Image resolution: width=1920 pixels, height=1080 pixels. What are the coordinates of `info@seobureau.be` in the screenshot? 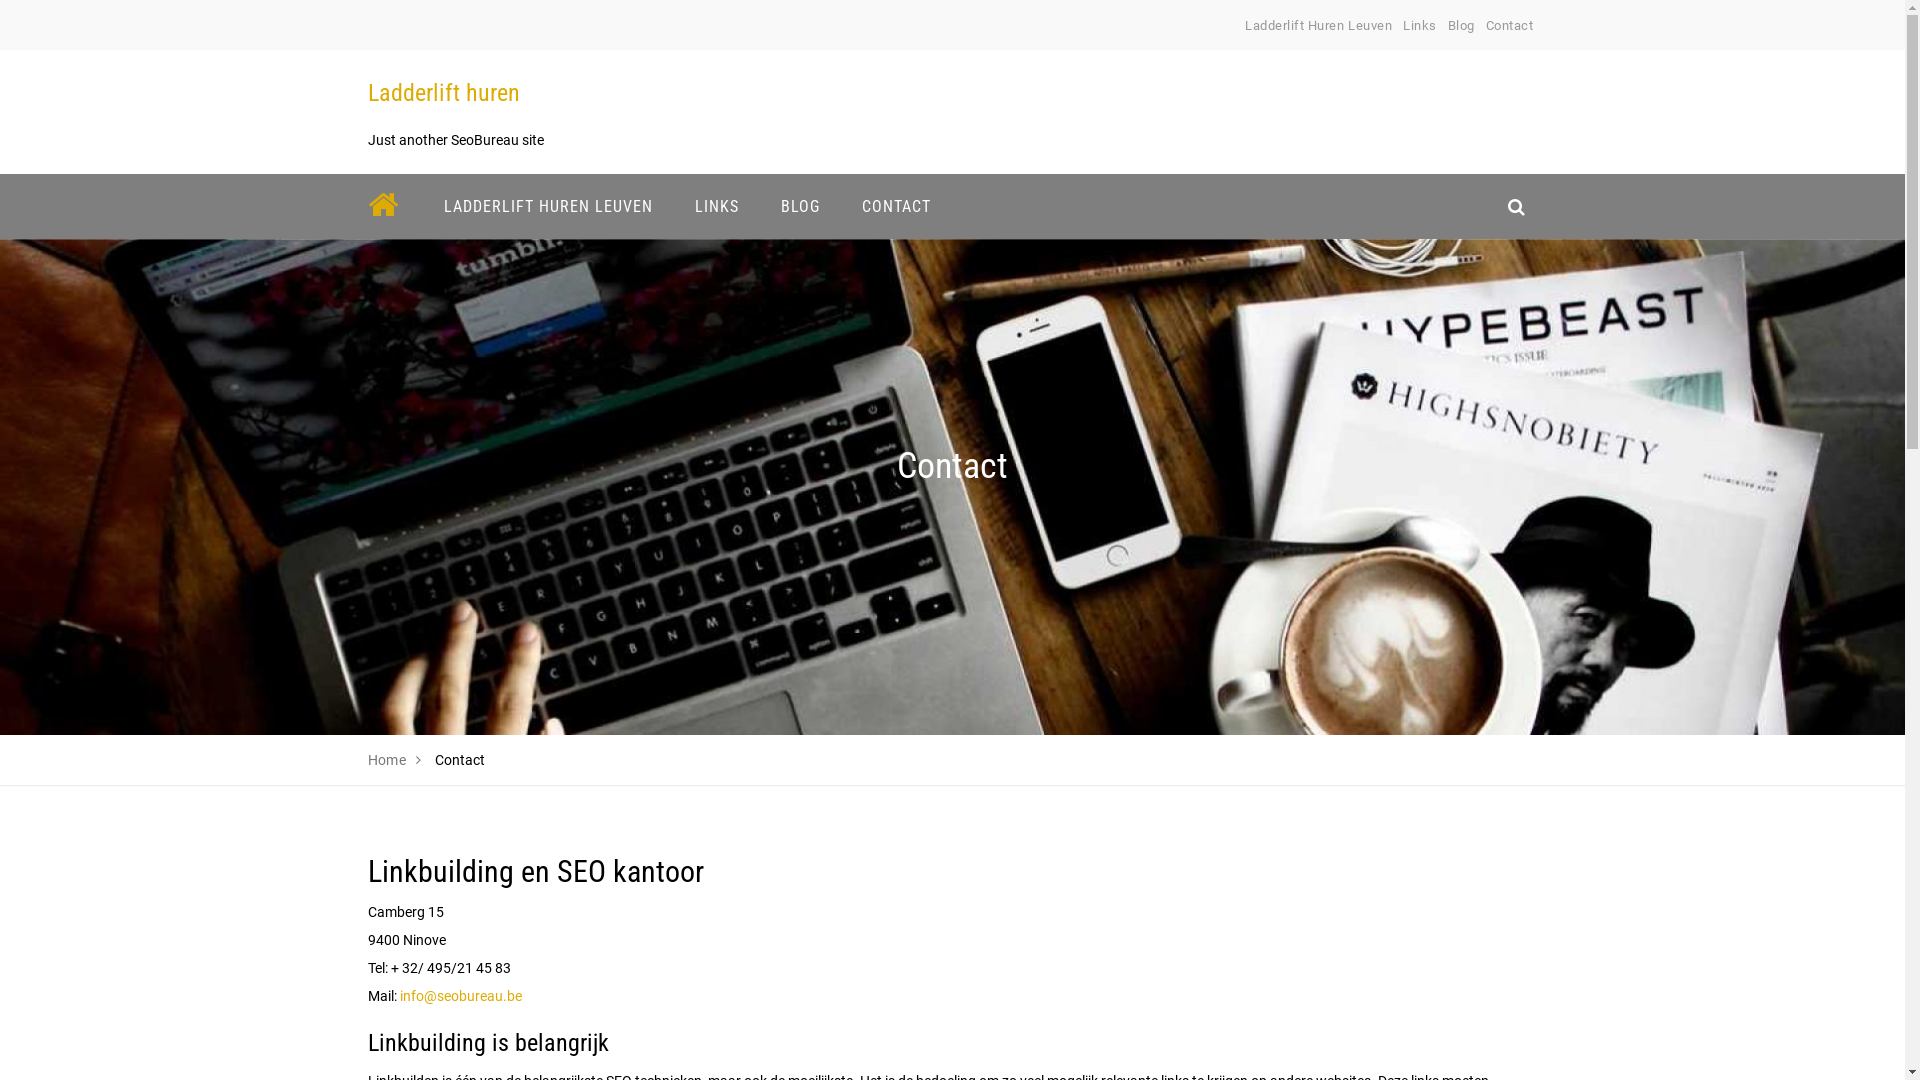 It's located at (461, 996).